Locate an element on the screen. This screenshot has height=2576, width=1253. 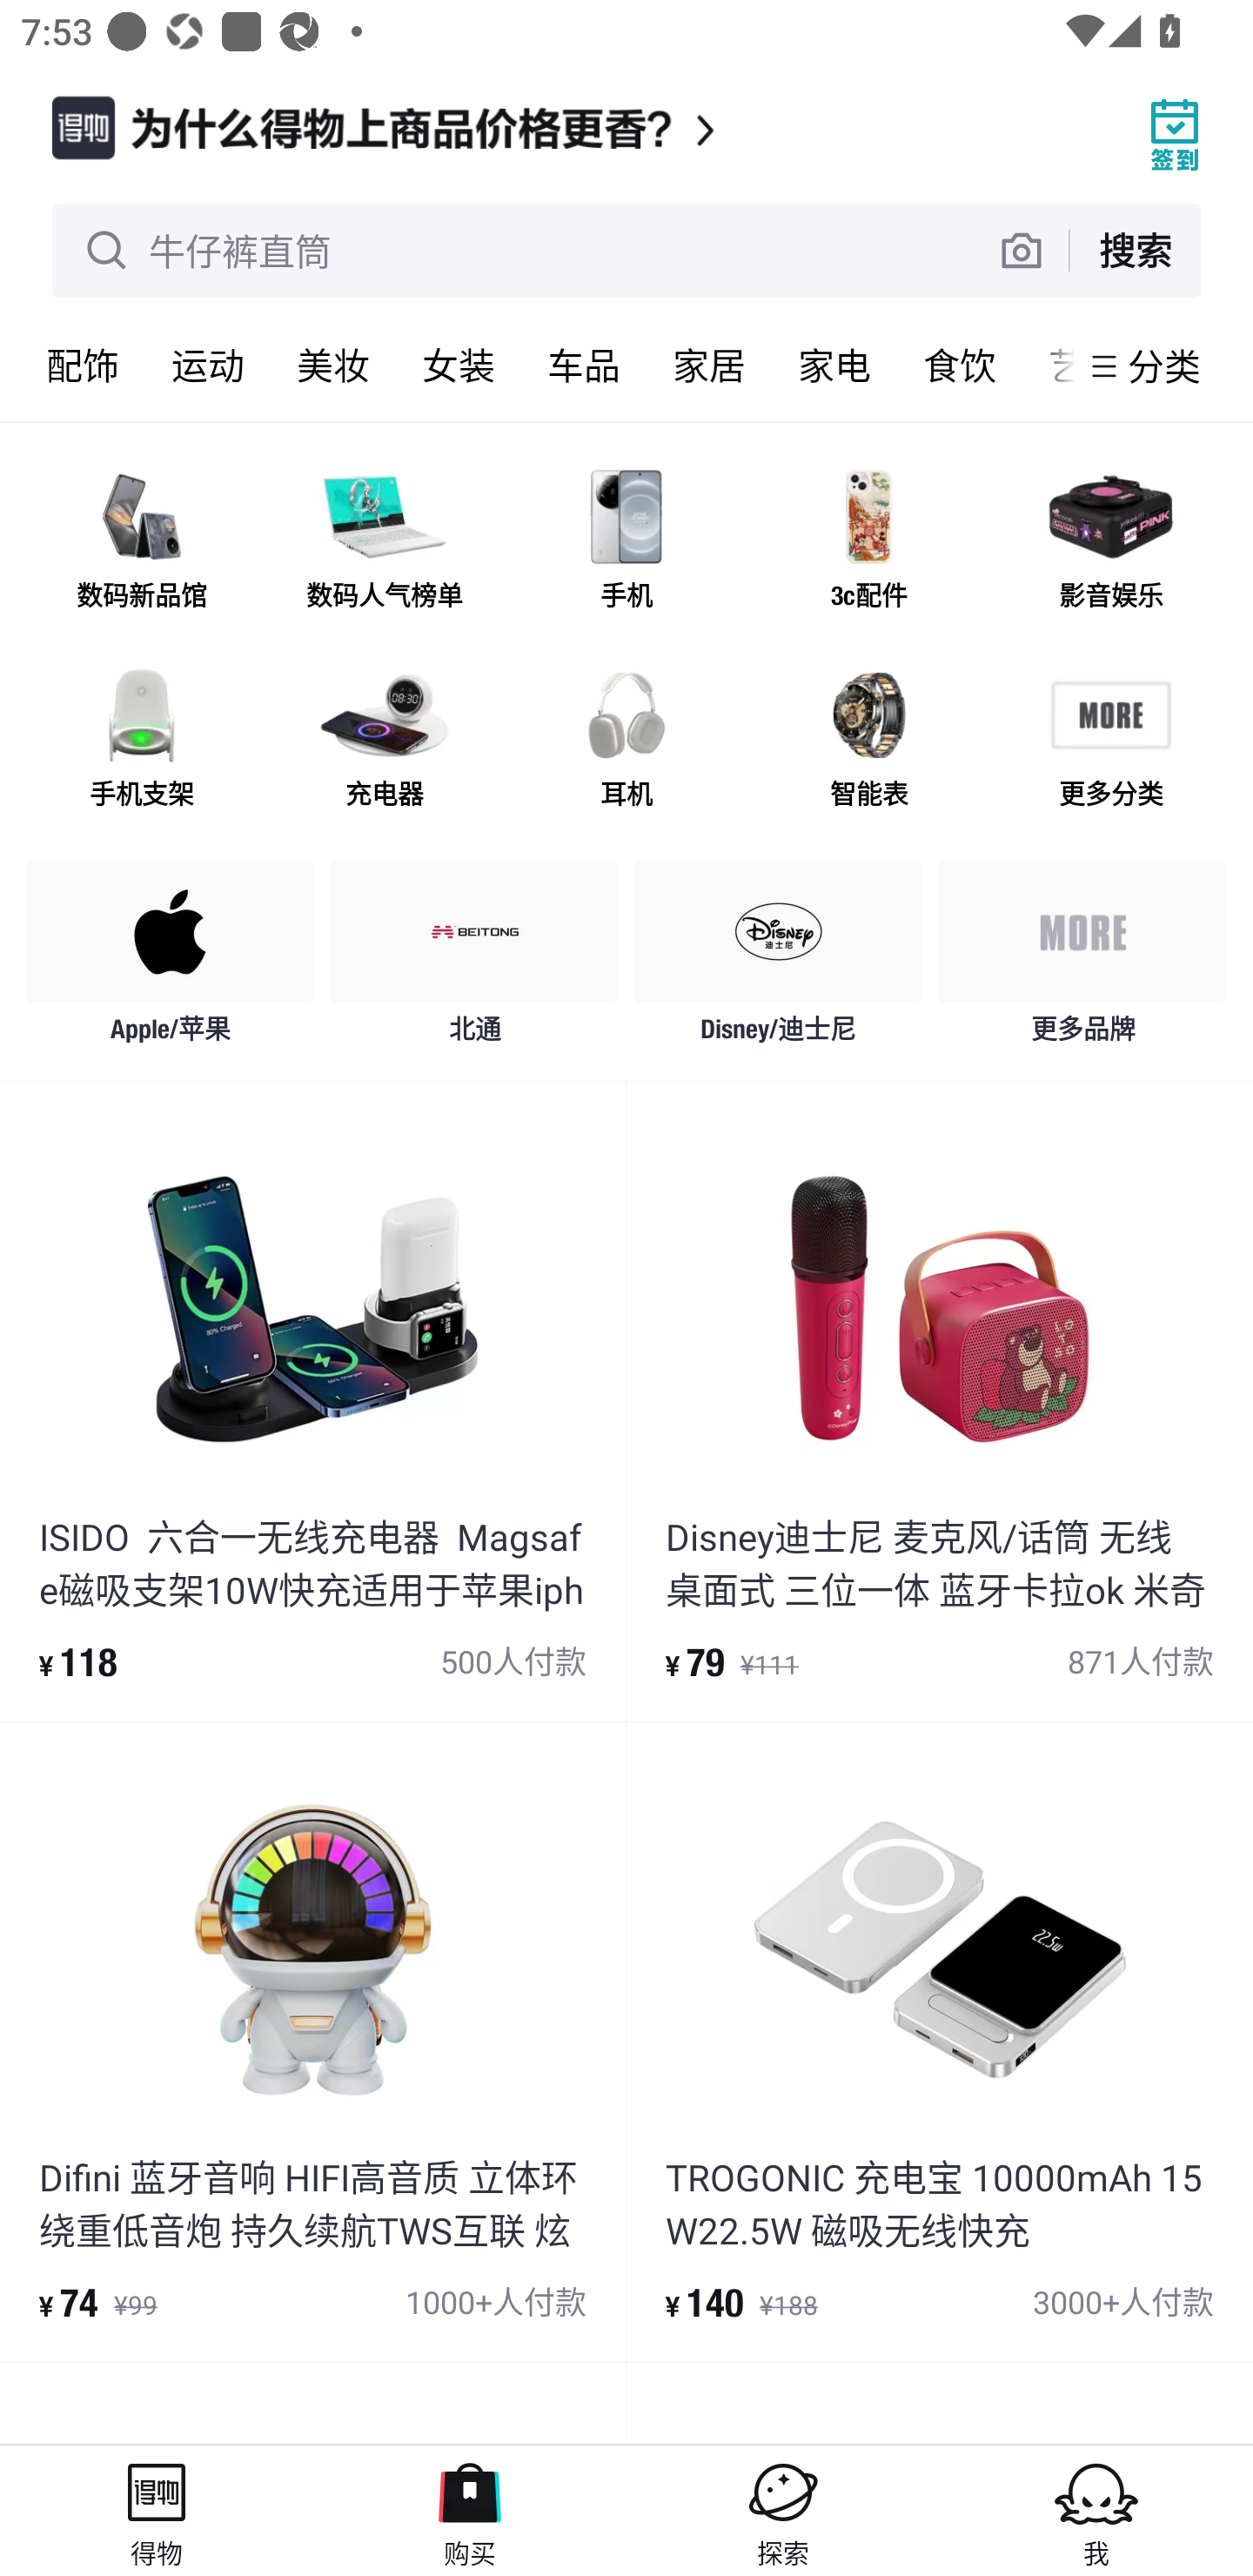
耳机 is located at coordinates (626, 740).